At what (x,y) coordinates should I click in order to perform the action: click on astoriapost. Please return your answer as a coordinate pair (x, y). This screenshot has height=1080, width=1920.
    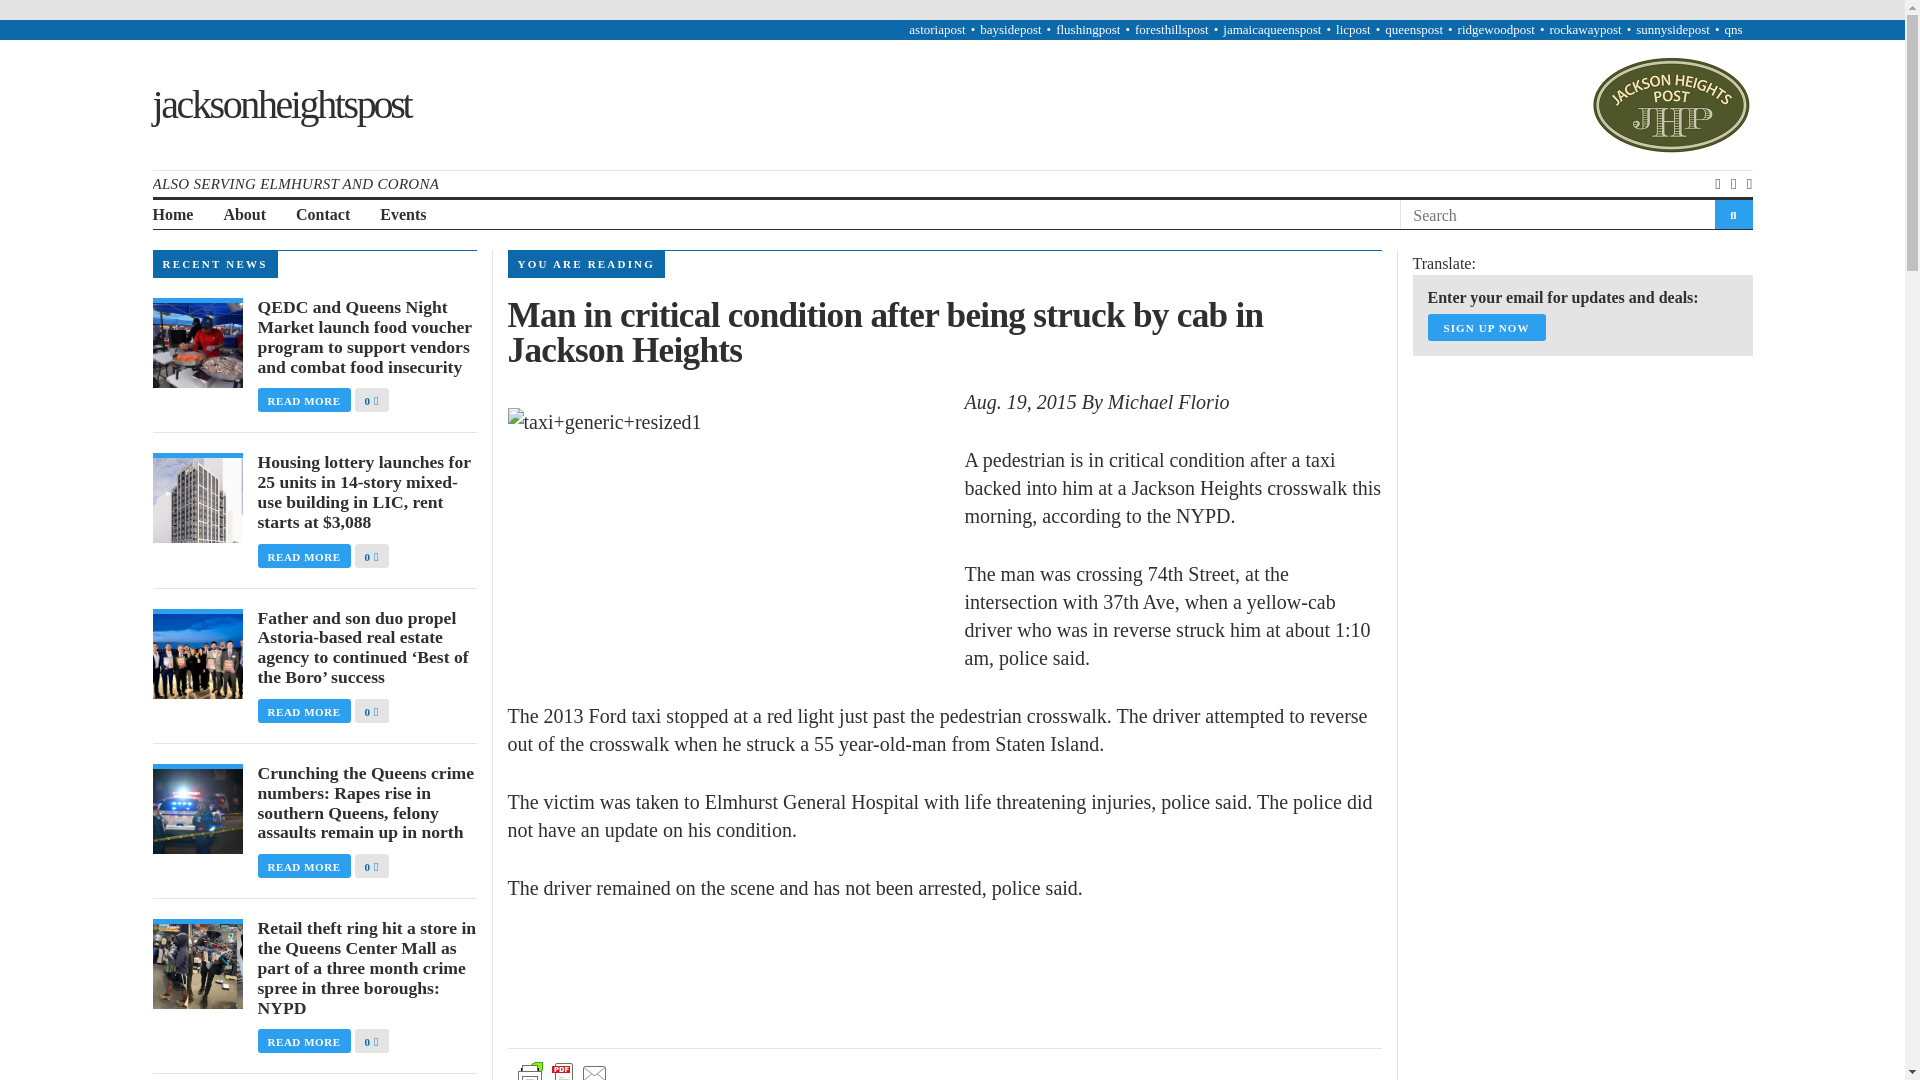
    Looking at the image, I should click on (936, 28).